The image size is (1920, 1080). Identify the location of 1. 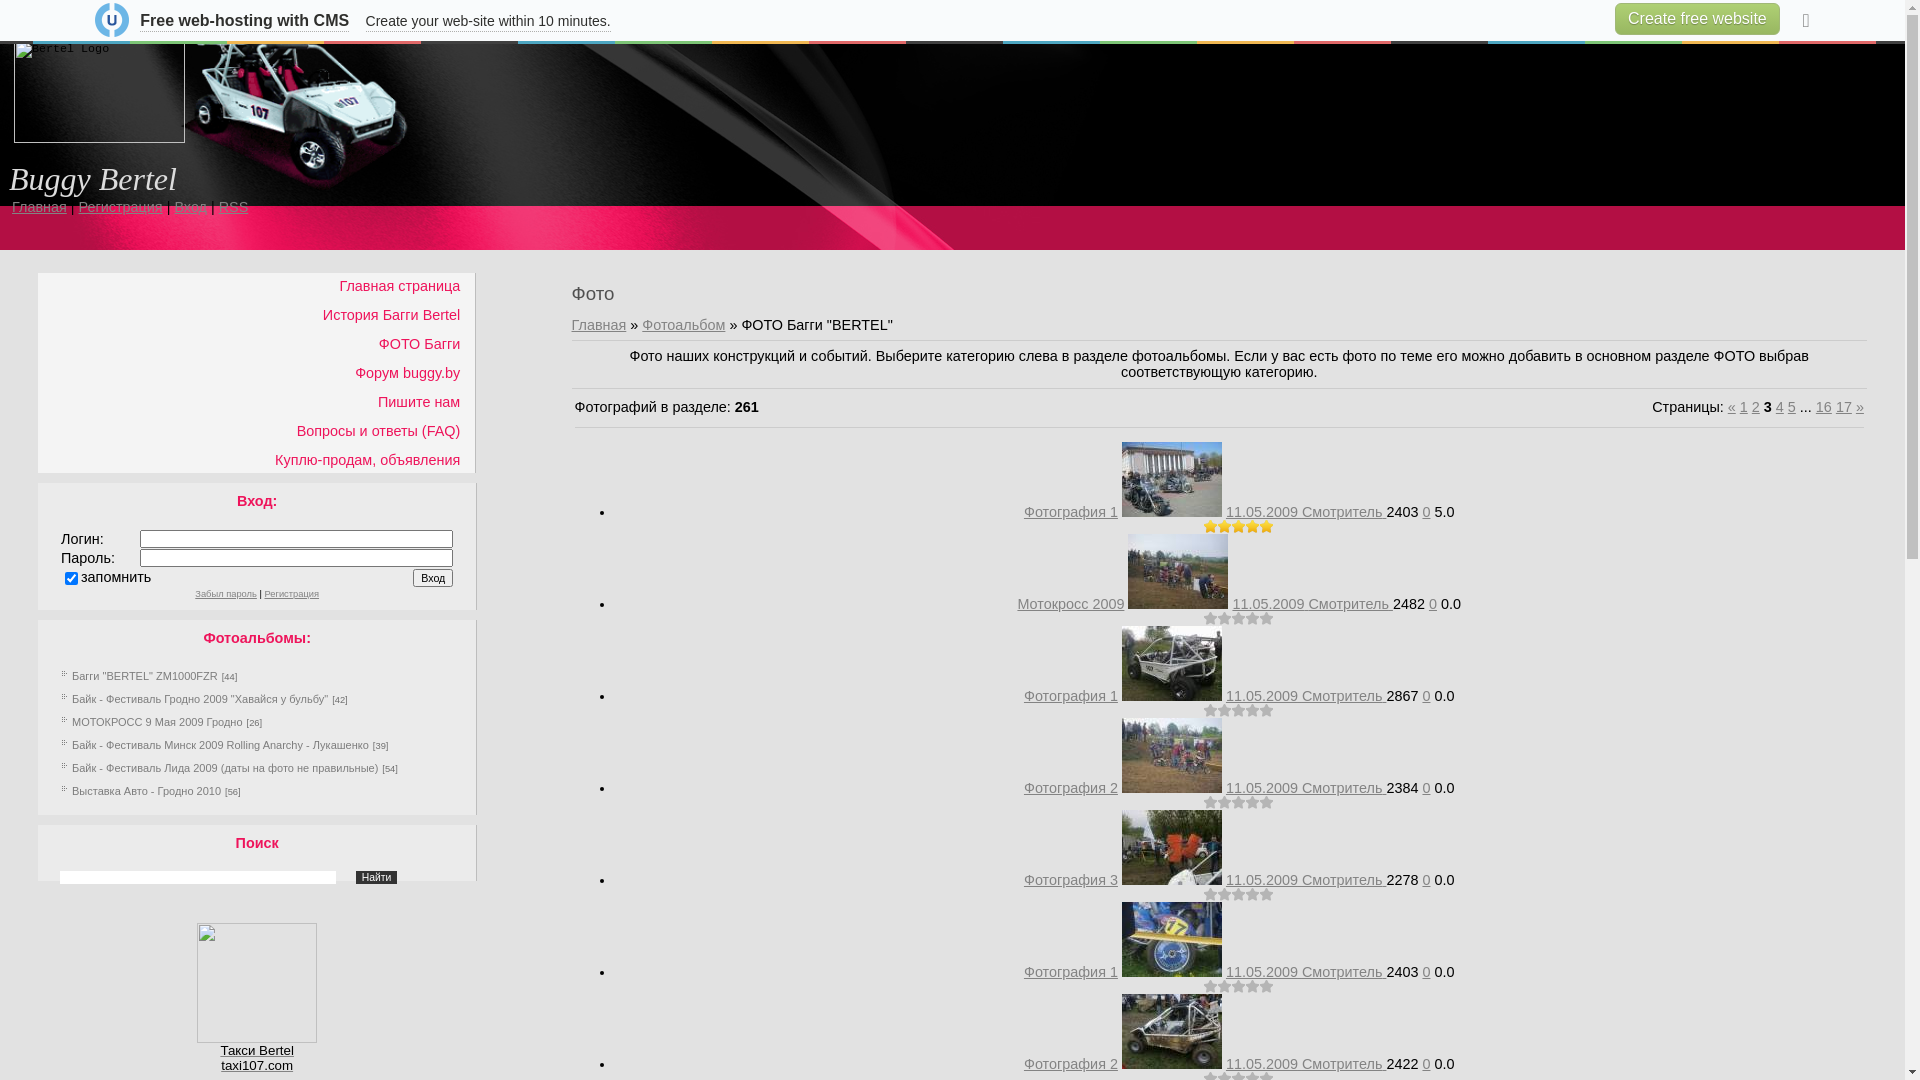
(1211, 803).